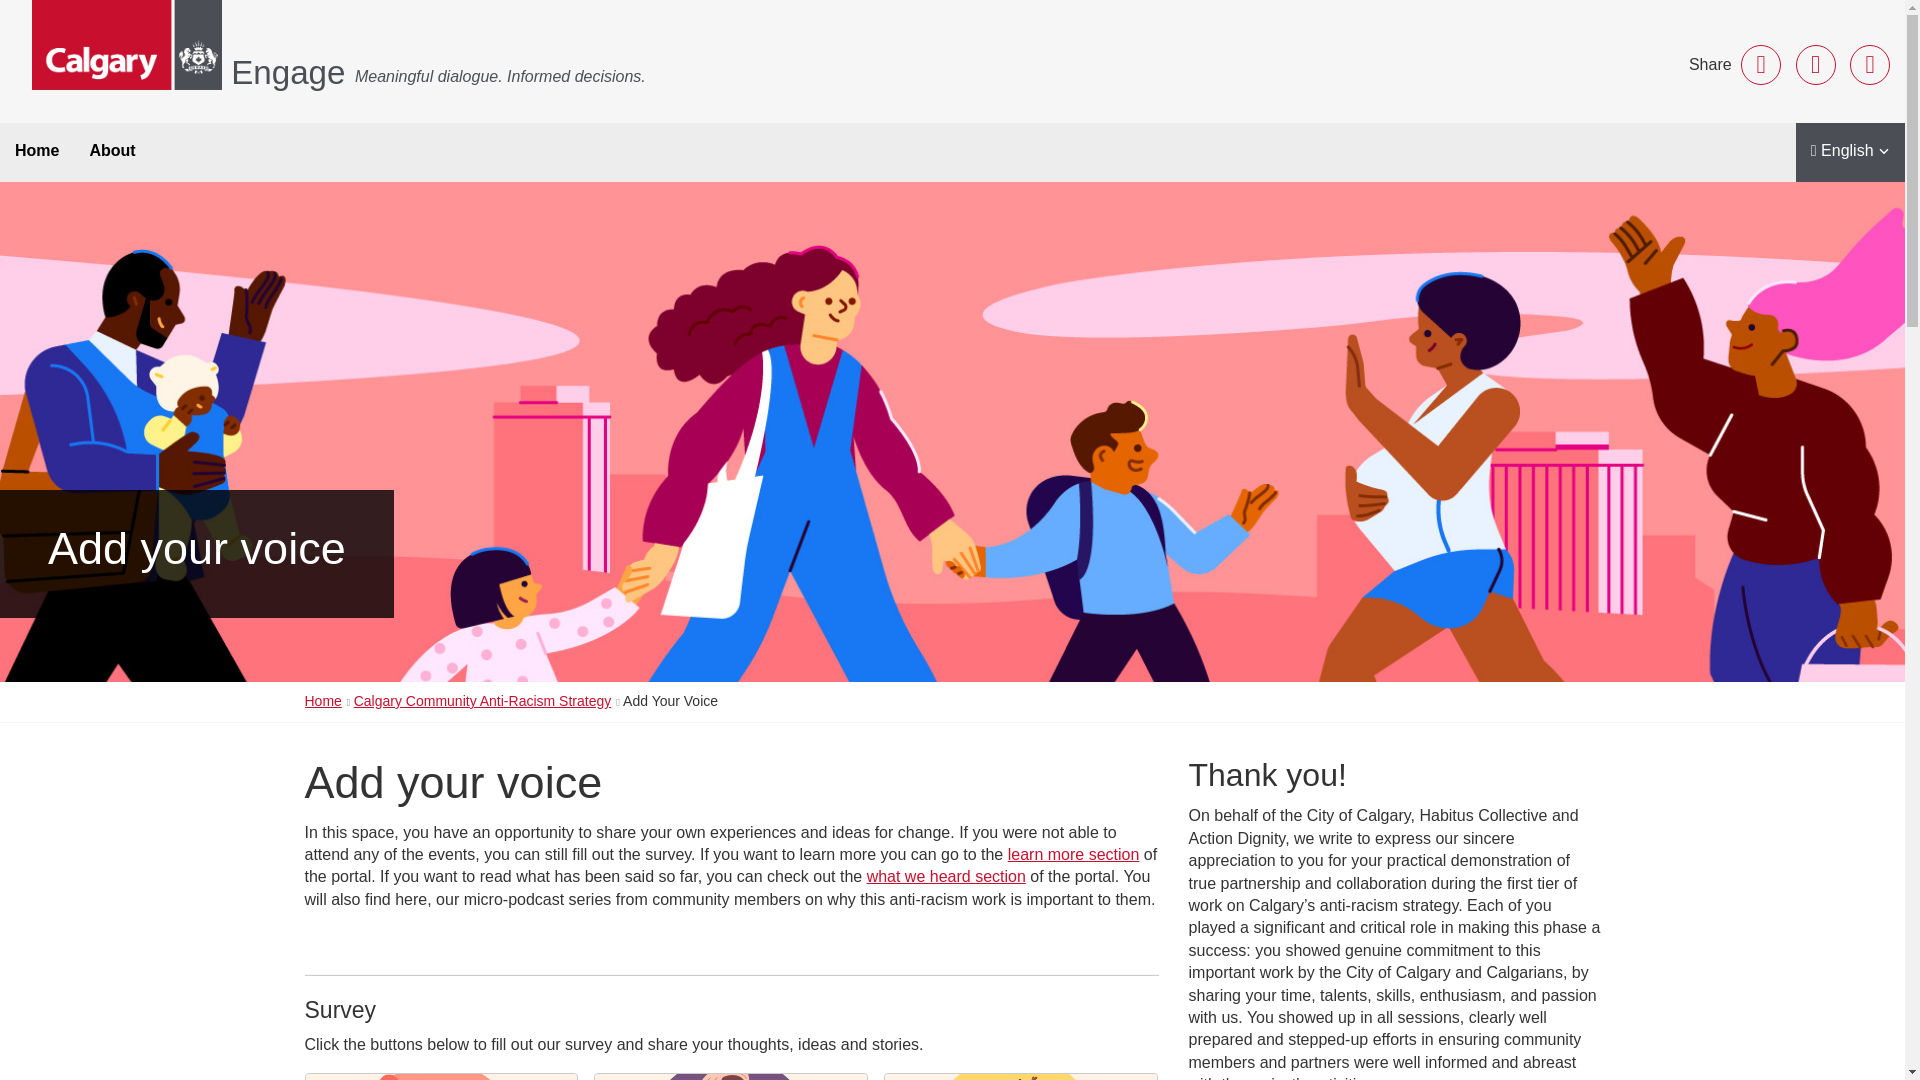 This screenshot has height=1080, width=1920. Describe the element at coordinates (1815, 65) in the screenshot. I see `X` at that location.